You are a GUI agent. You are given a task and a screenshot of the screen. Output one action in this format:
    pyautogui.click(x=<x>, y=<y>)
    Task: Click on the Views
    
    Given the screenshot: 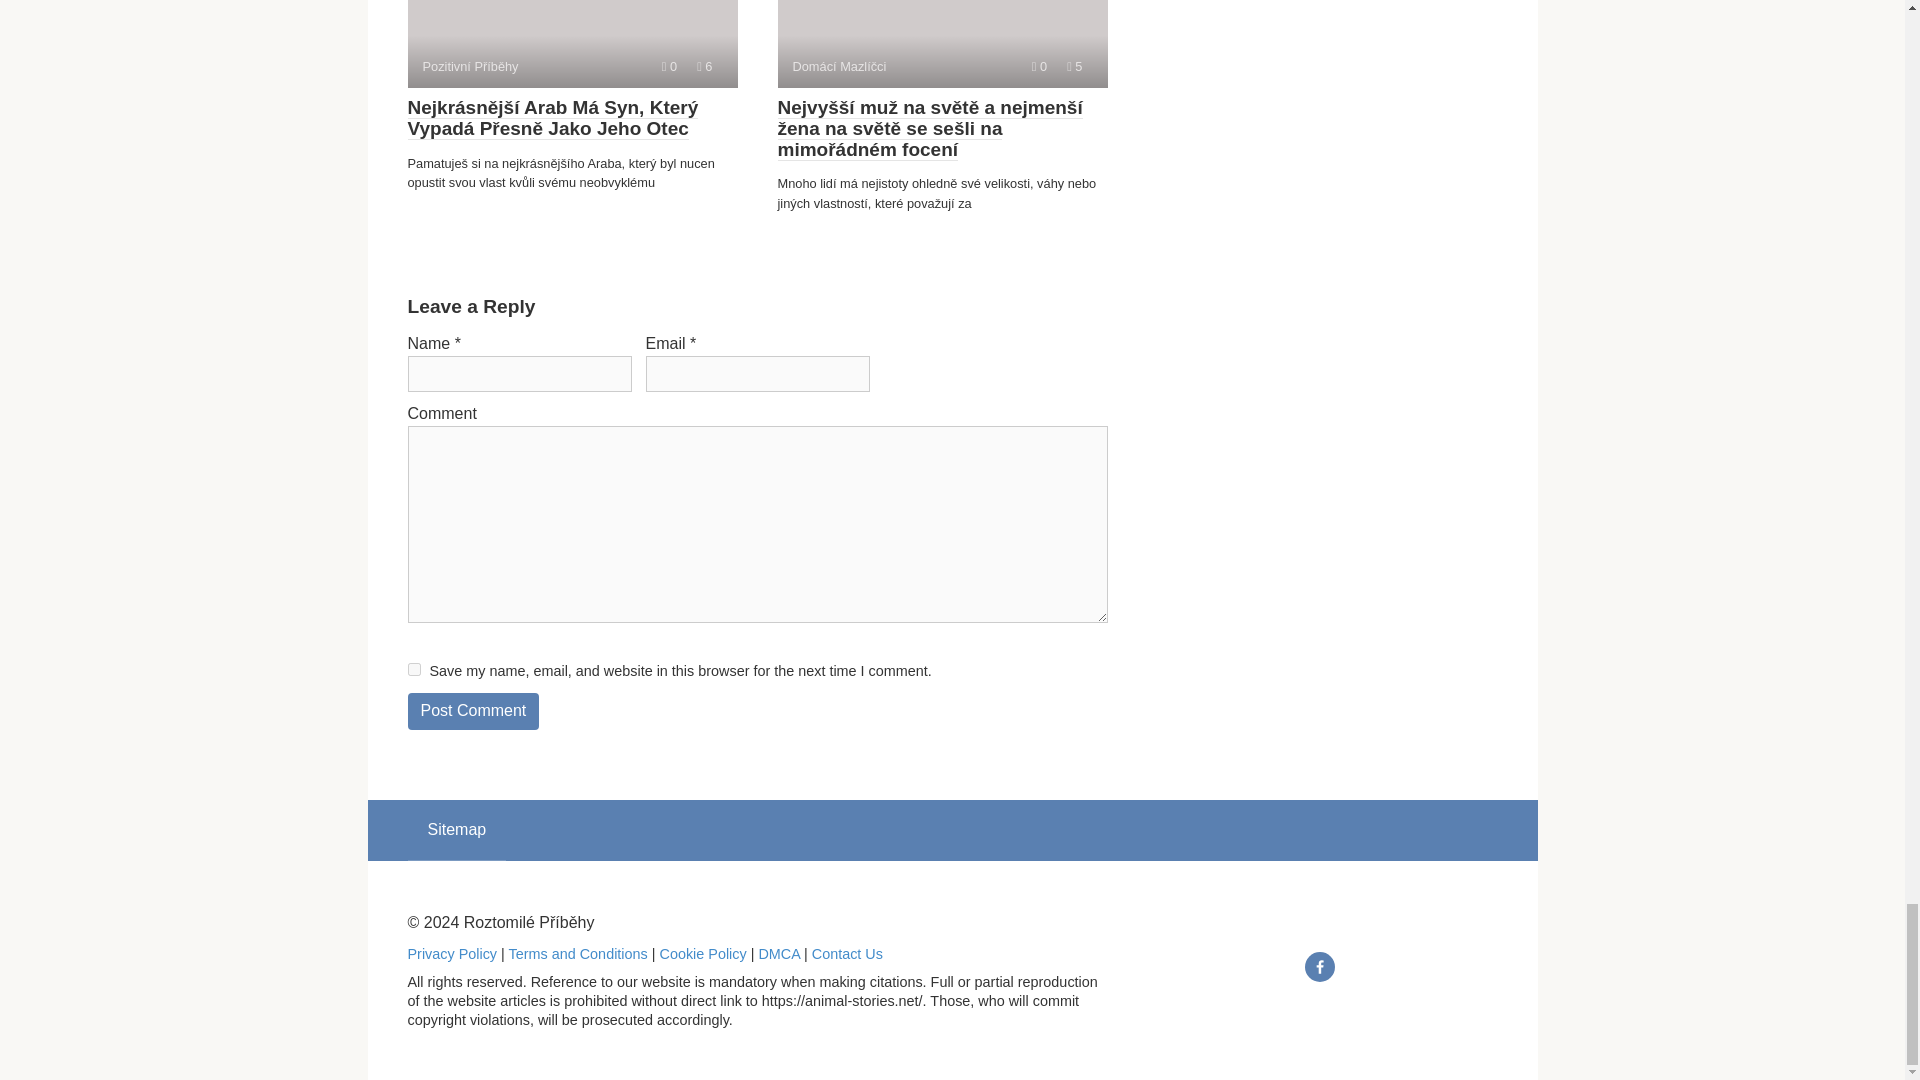 What is the action you would take?
    pyautogui.click(x=1074, y=66)
    